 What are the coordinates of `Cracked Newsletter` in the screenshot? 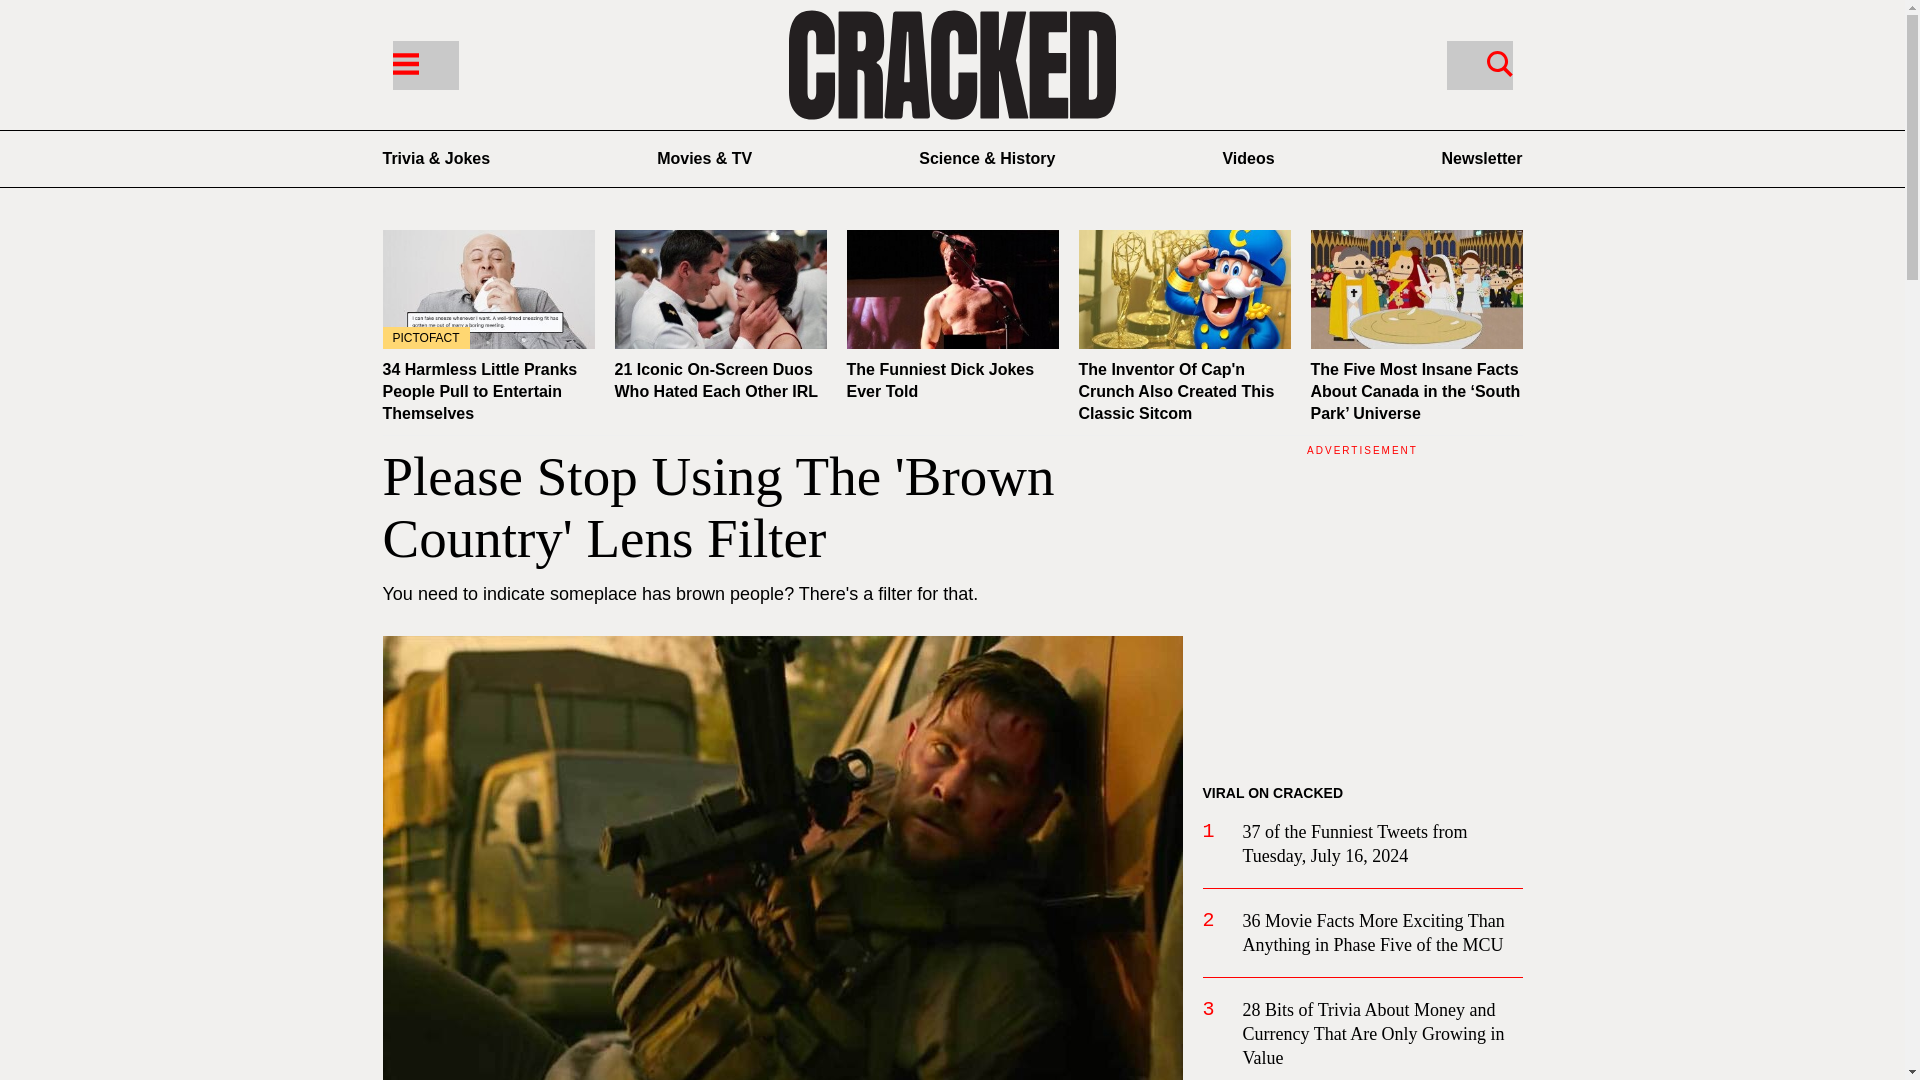 It's located at (1482, 158).